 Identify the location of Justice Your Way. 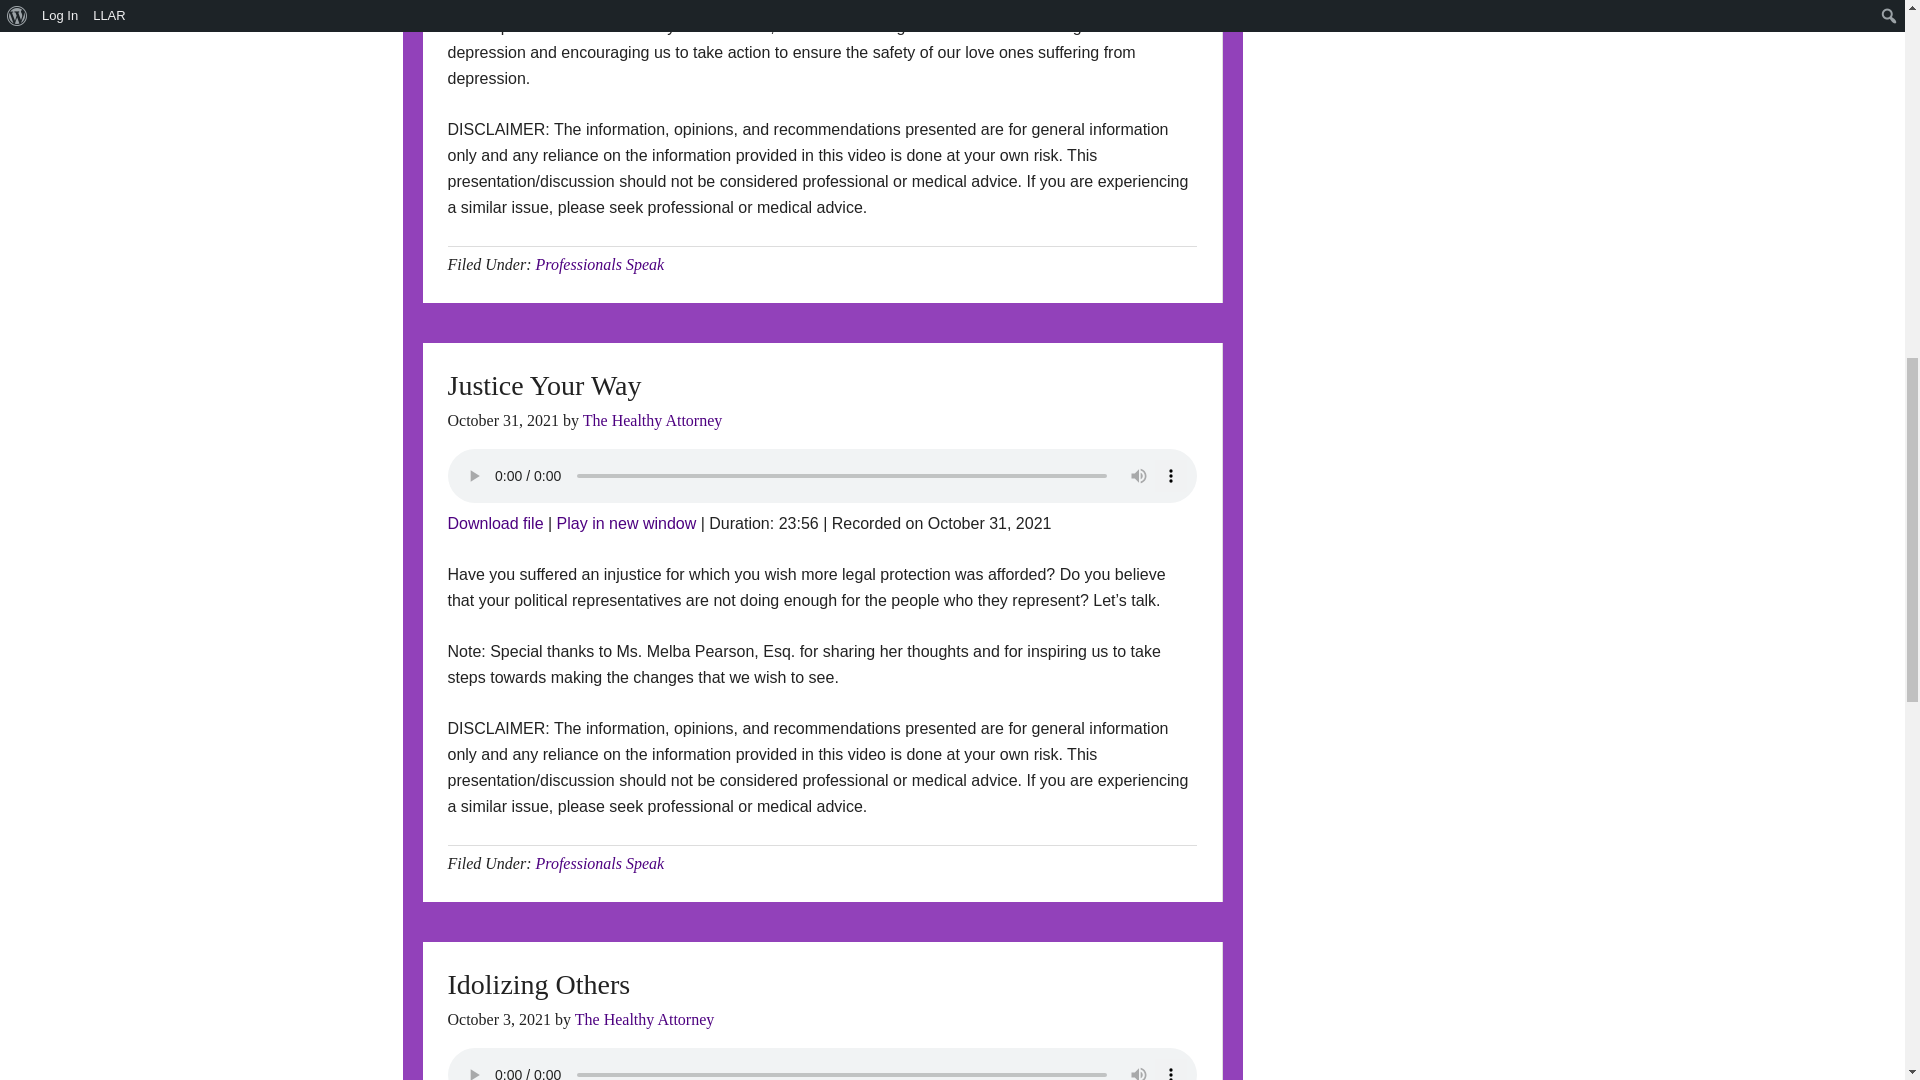
(544, 385).